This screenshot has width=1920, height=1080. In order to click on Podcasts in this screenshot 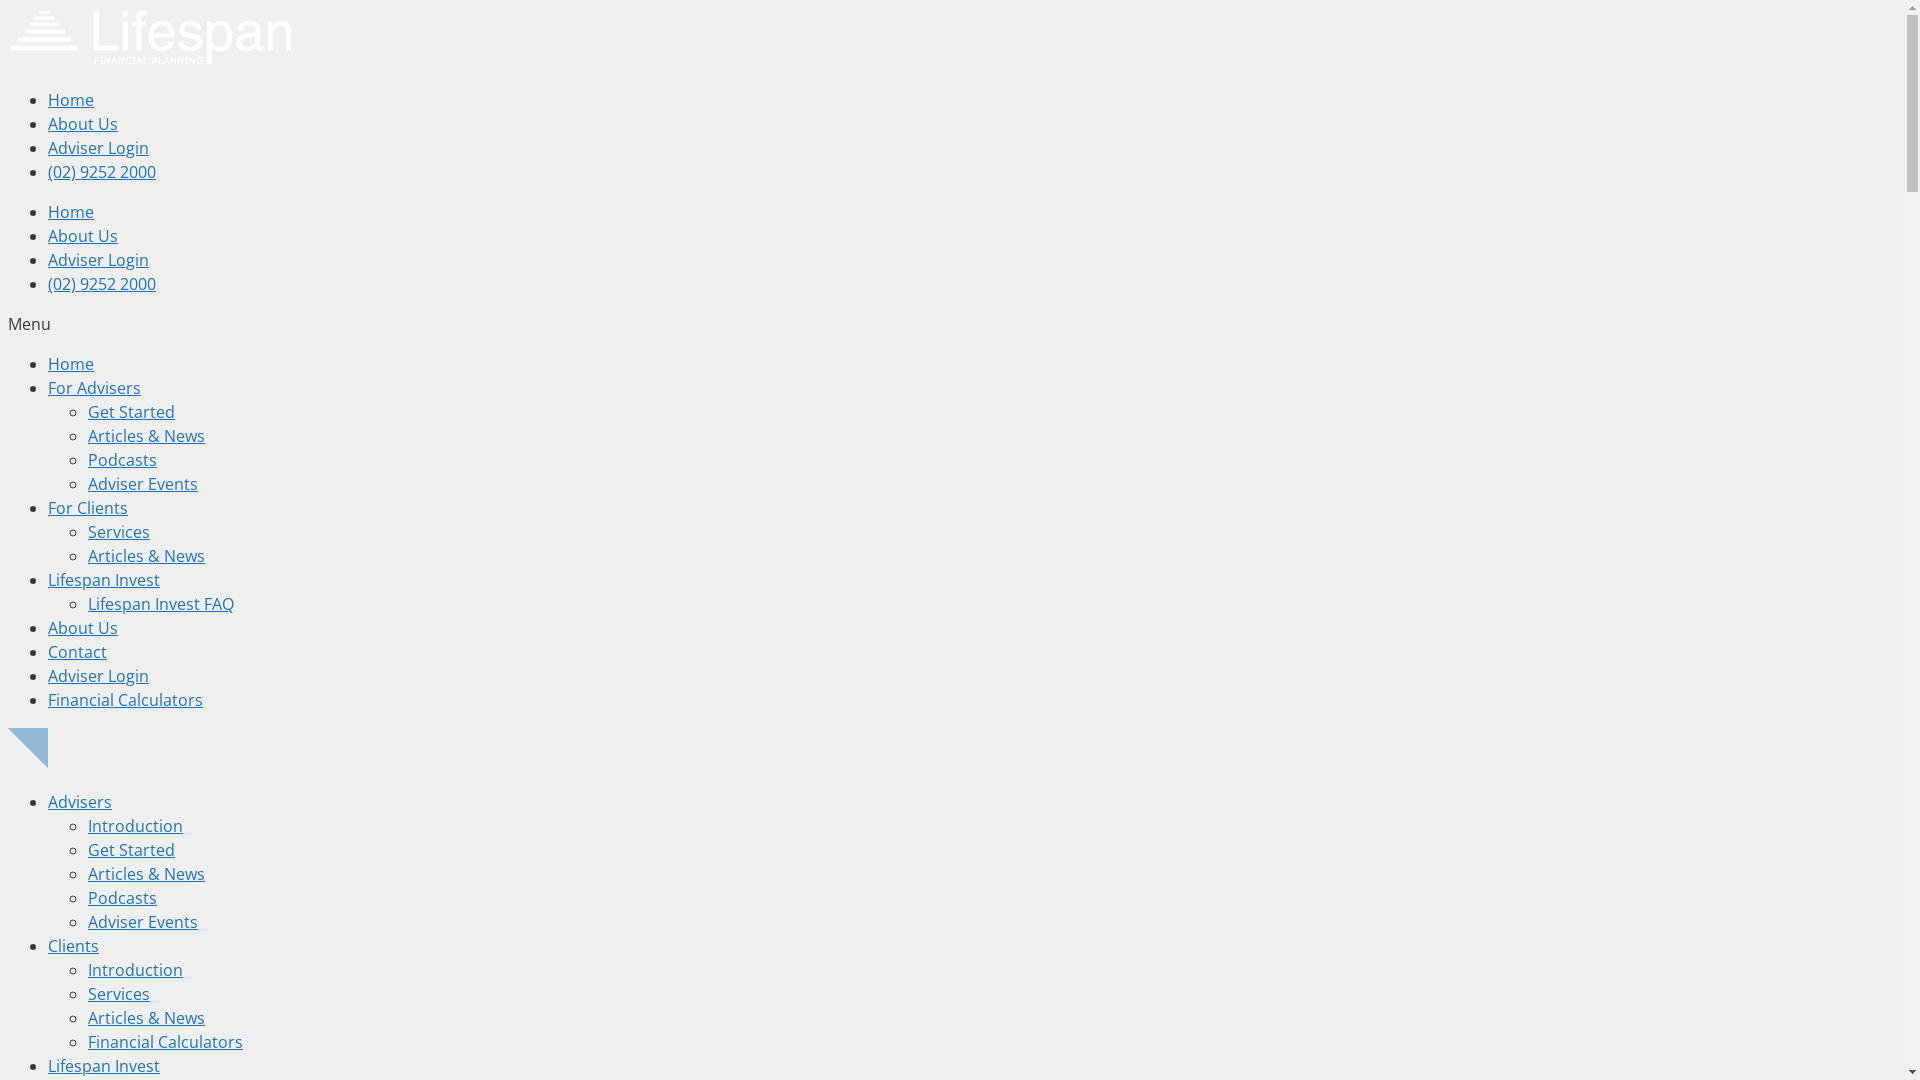, I will do `click(122, 898)`.